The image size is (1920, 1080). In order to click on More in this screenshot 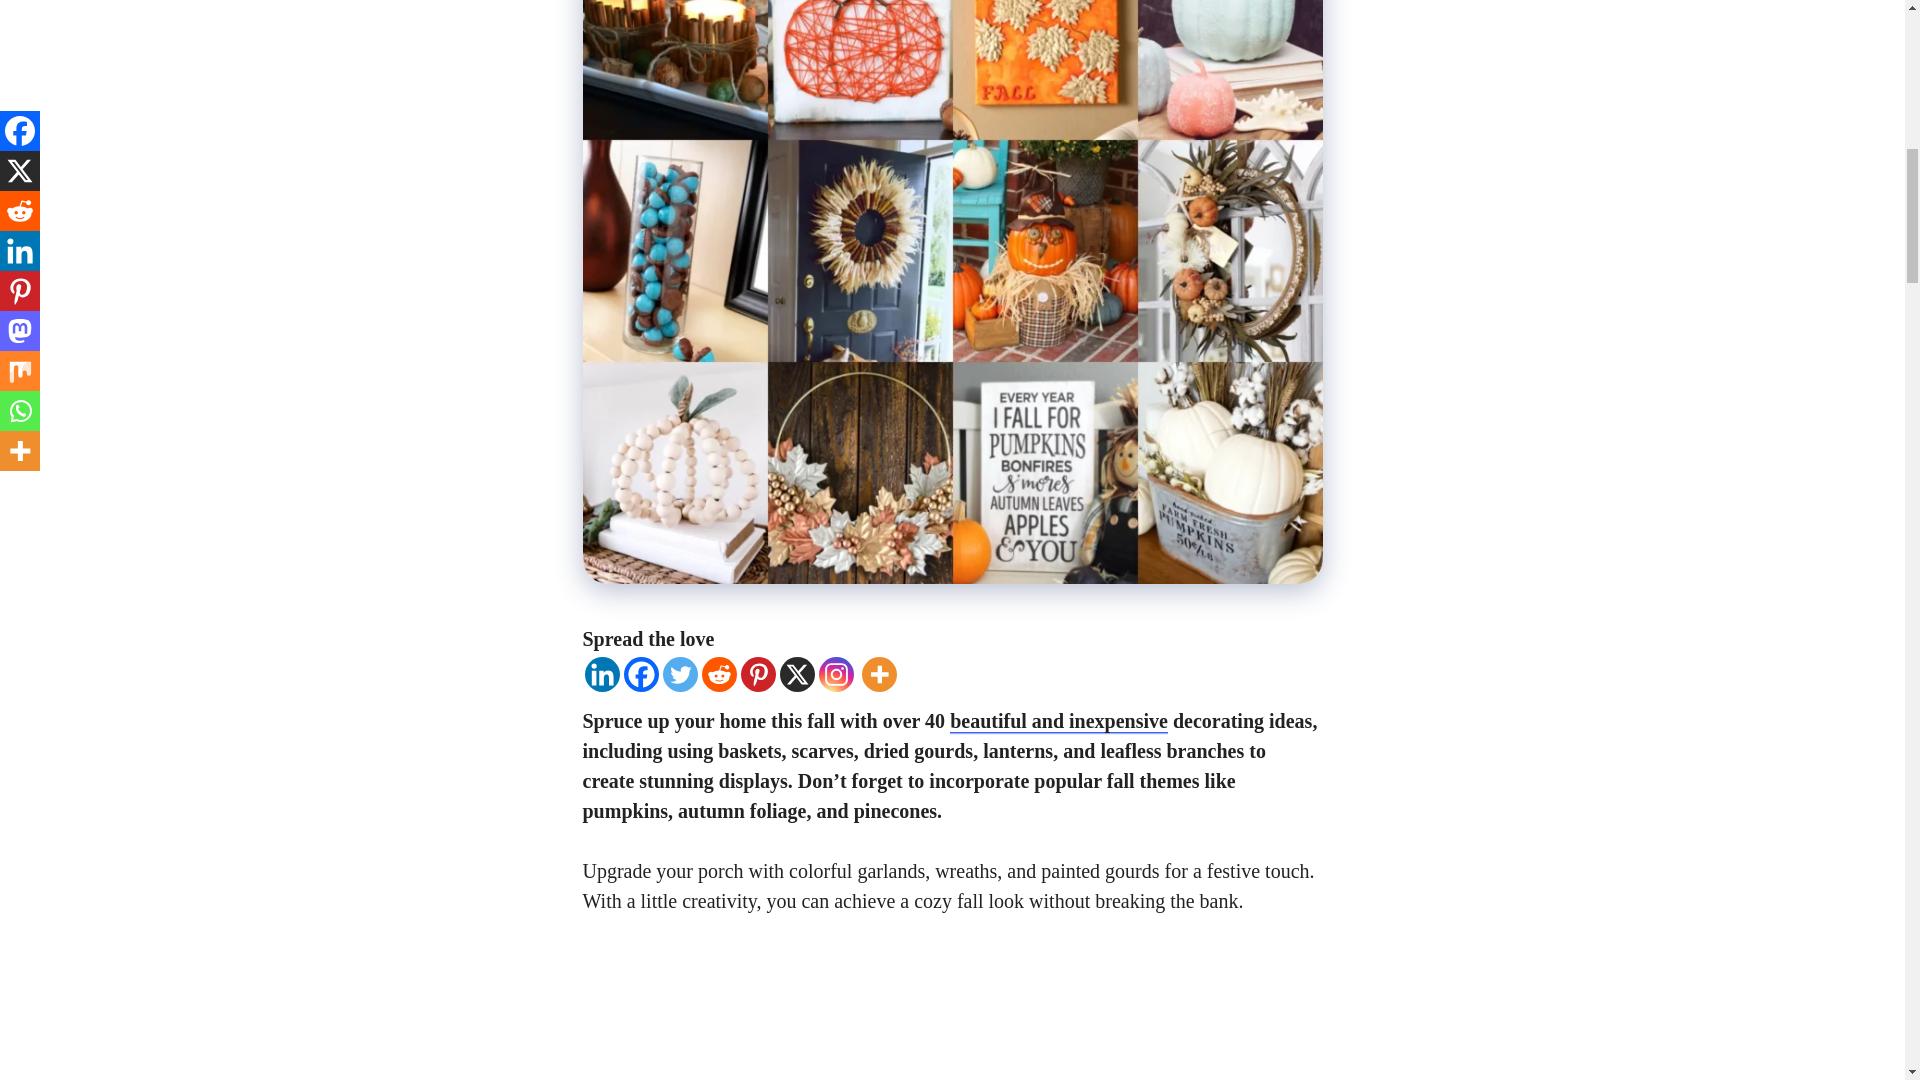, I will do `click(879, 674)`.